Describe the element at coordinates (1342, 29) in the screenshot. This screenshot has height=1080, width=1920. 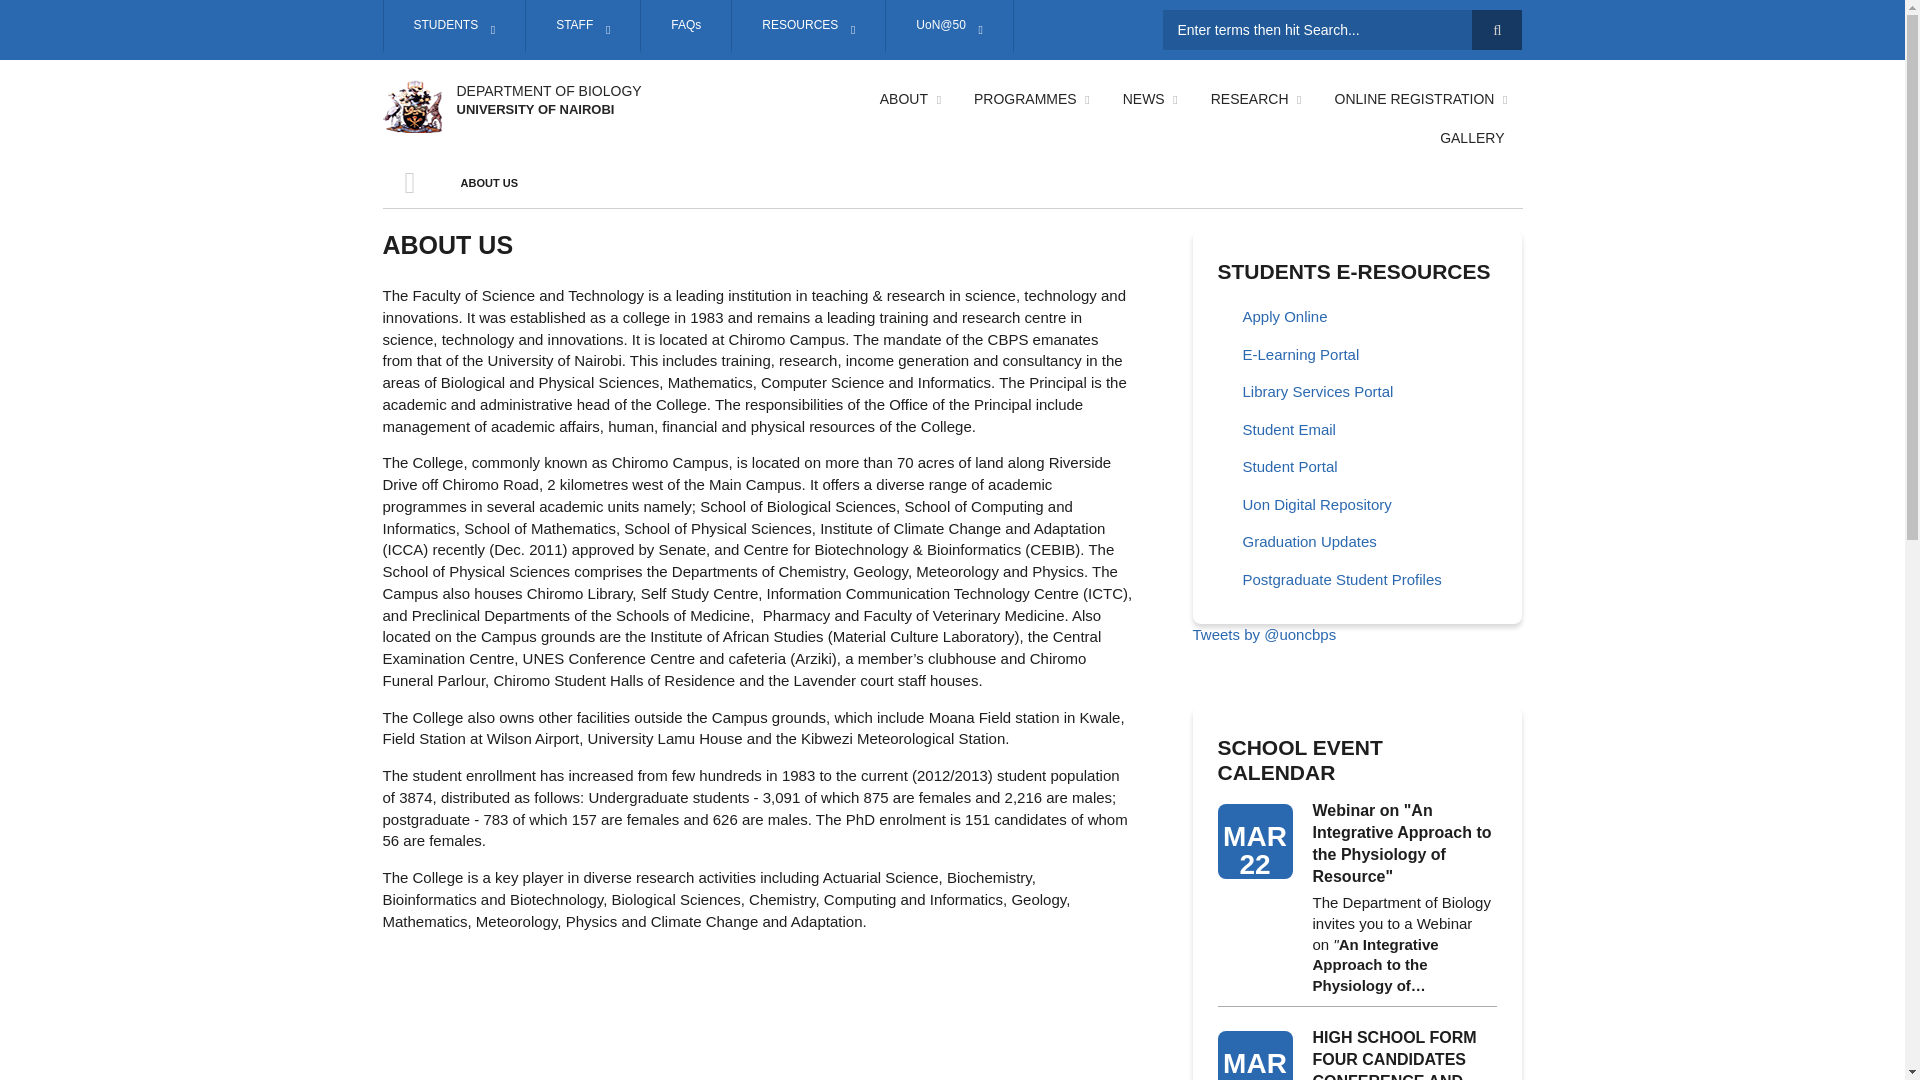
I see `Enter the terms you wish to search for.` at that location.